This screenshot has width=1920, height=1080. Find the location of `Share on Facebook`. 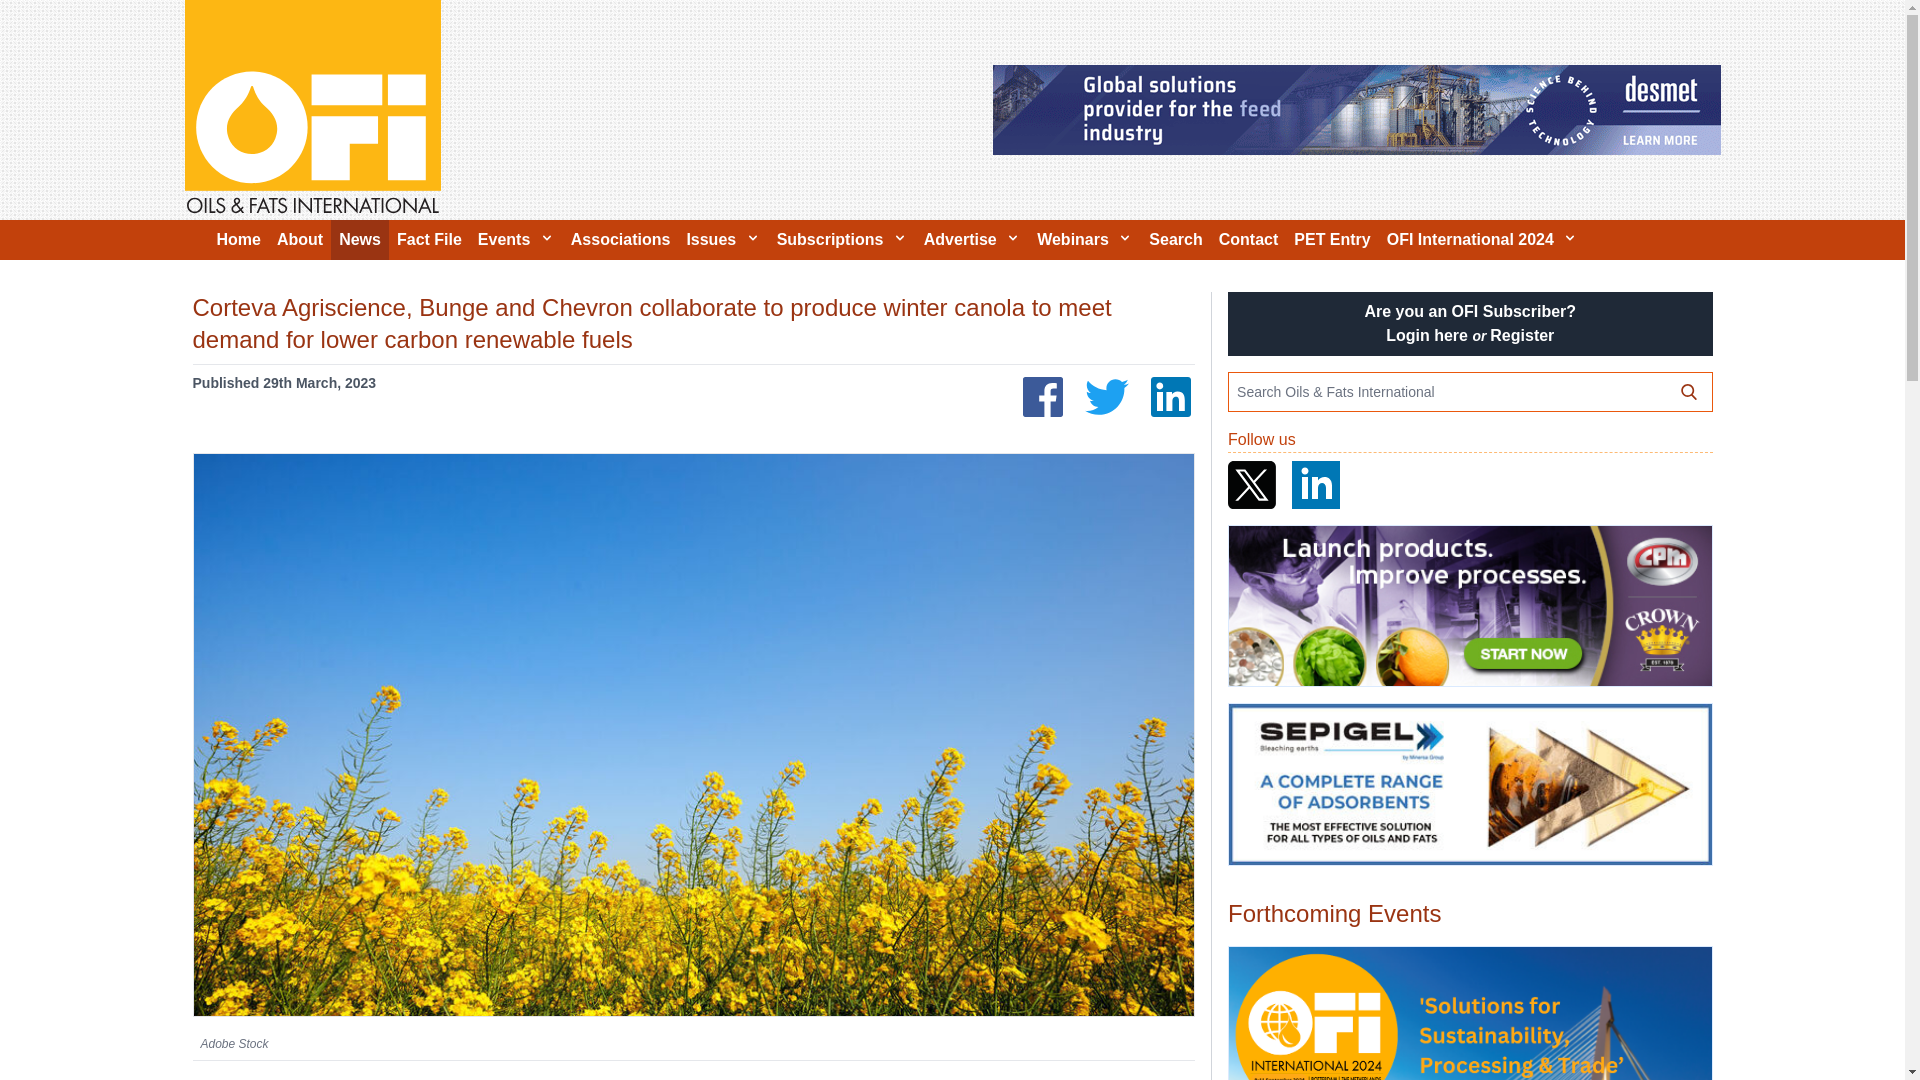

Share on Facebook is located at coordinates (1043, 396).